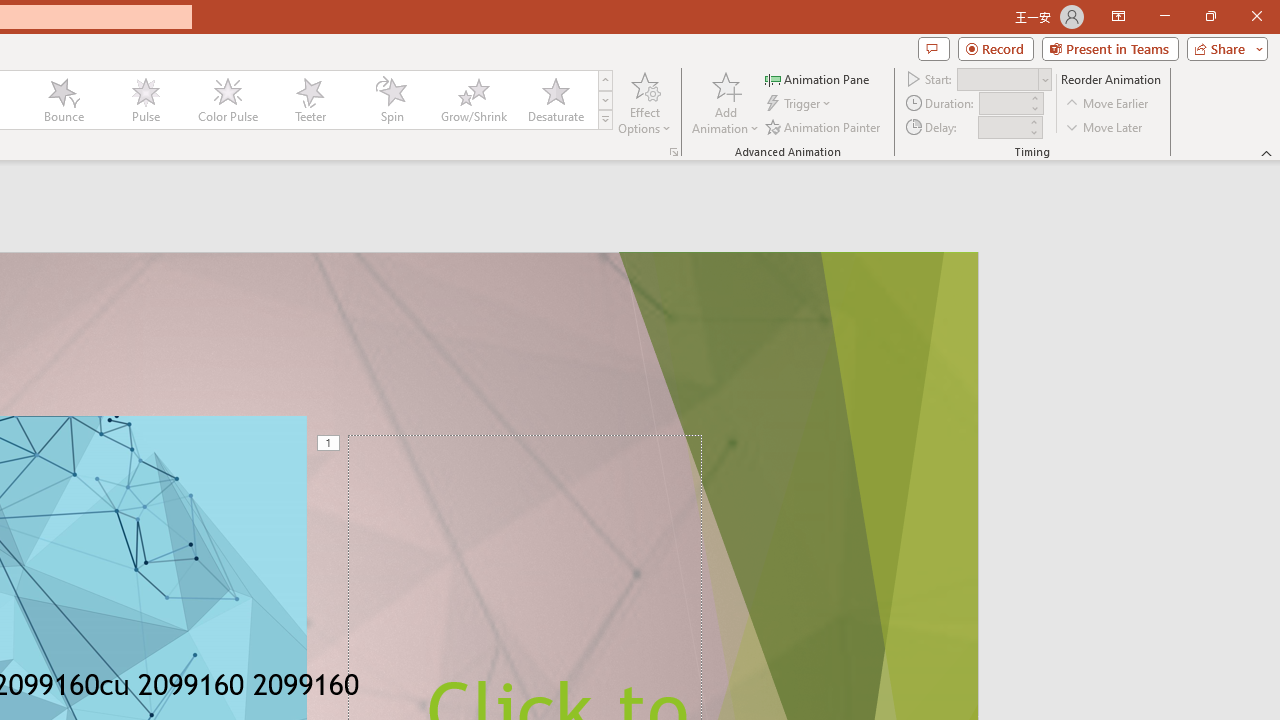  Describe the element at coordinates (725, 102) in the screenshot. I see `Add Animation` at that location.